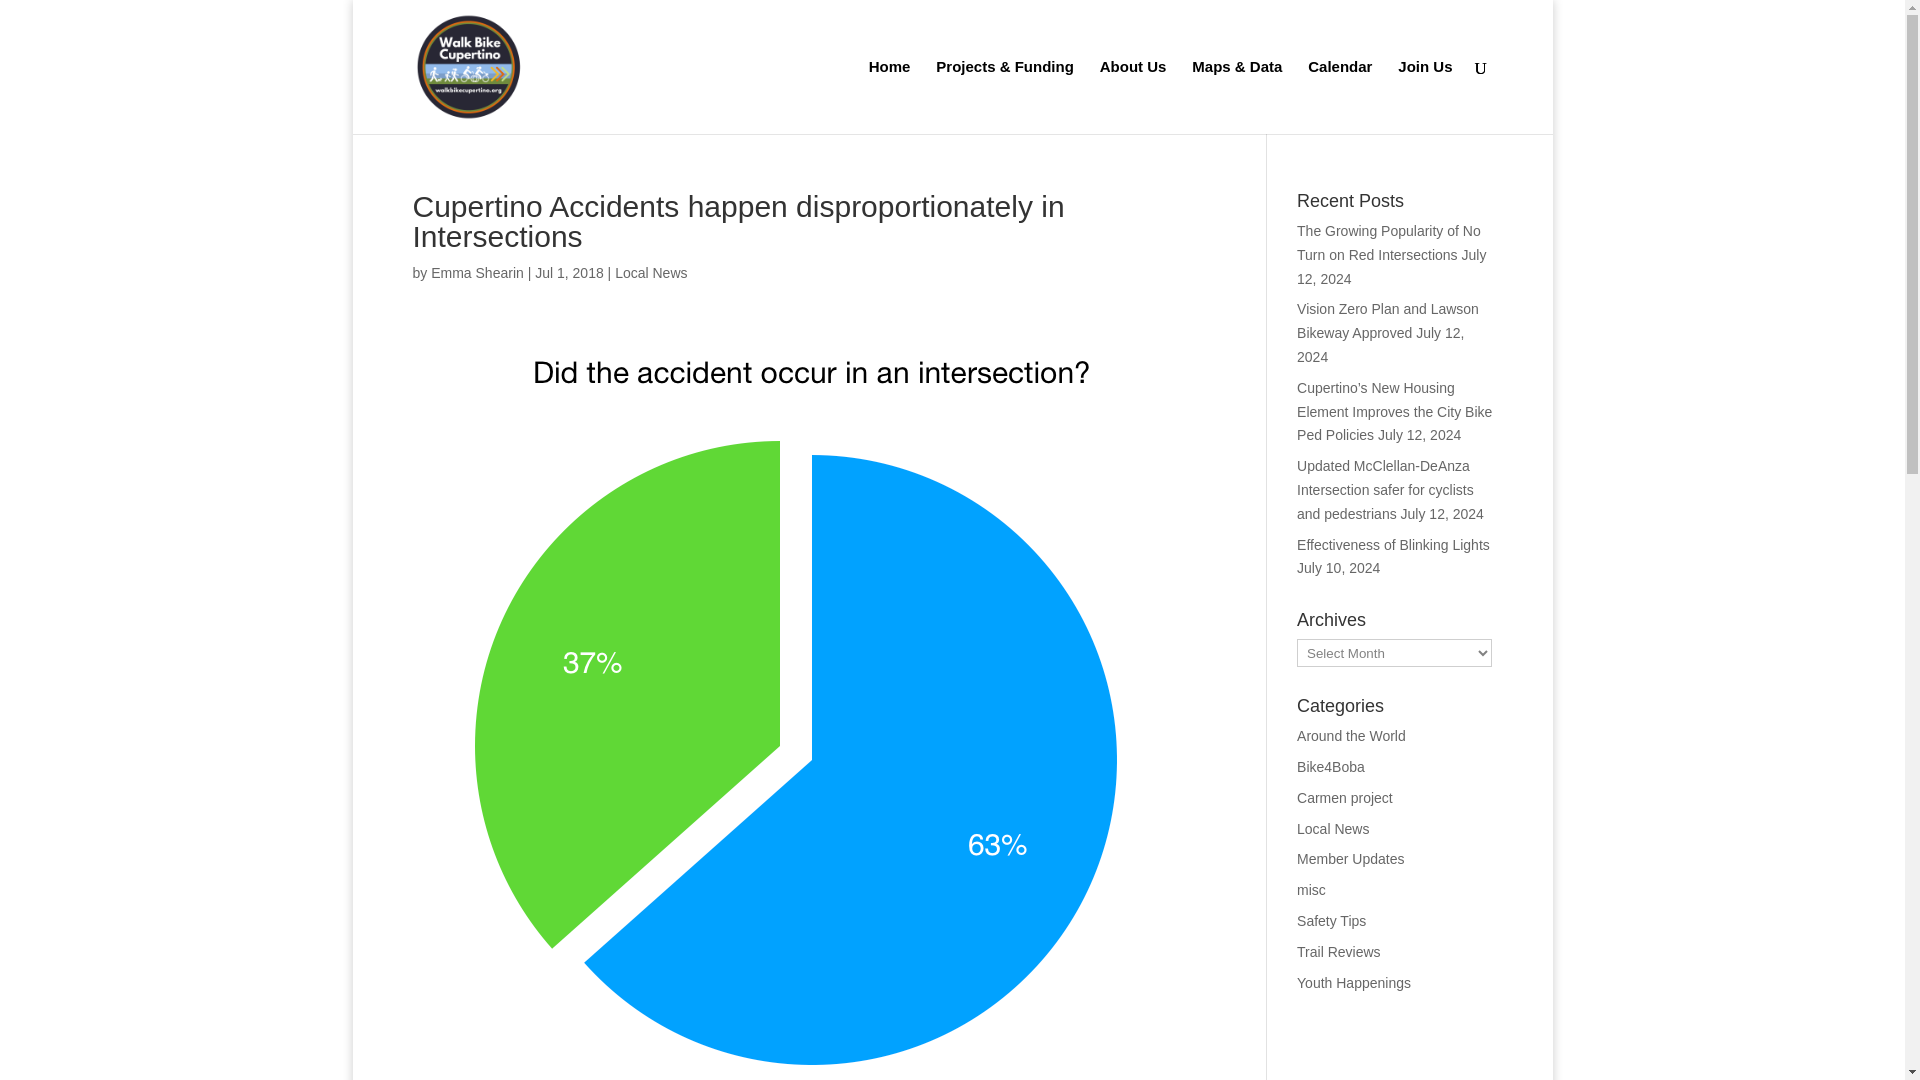  I want to click on Carmen project, so click(1345, 797).